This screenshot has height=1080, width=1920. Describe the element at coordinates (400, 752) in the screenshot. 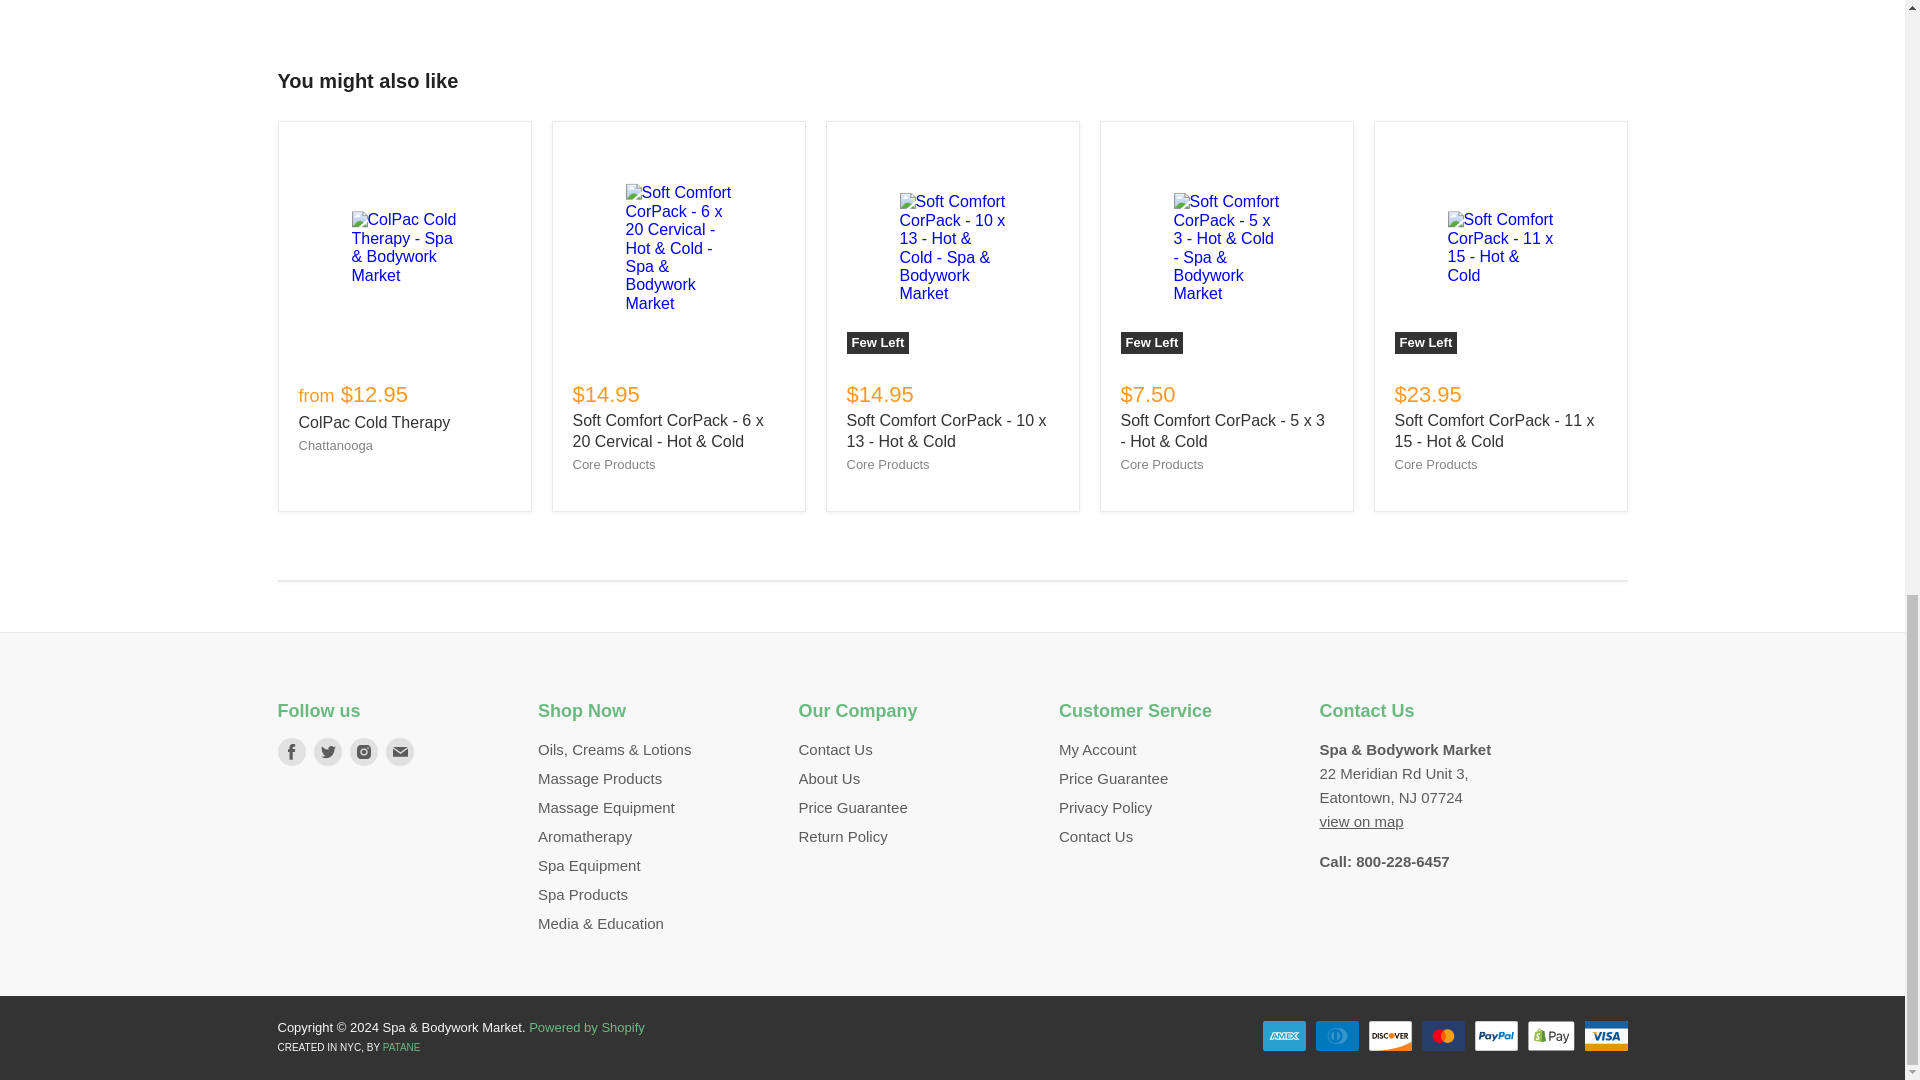

I see `E-mail` at that location.